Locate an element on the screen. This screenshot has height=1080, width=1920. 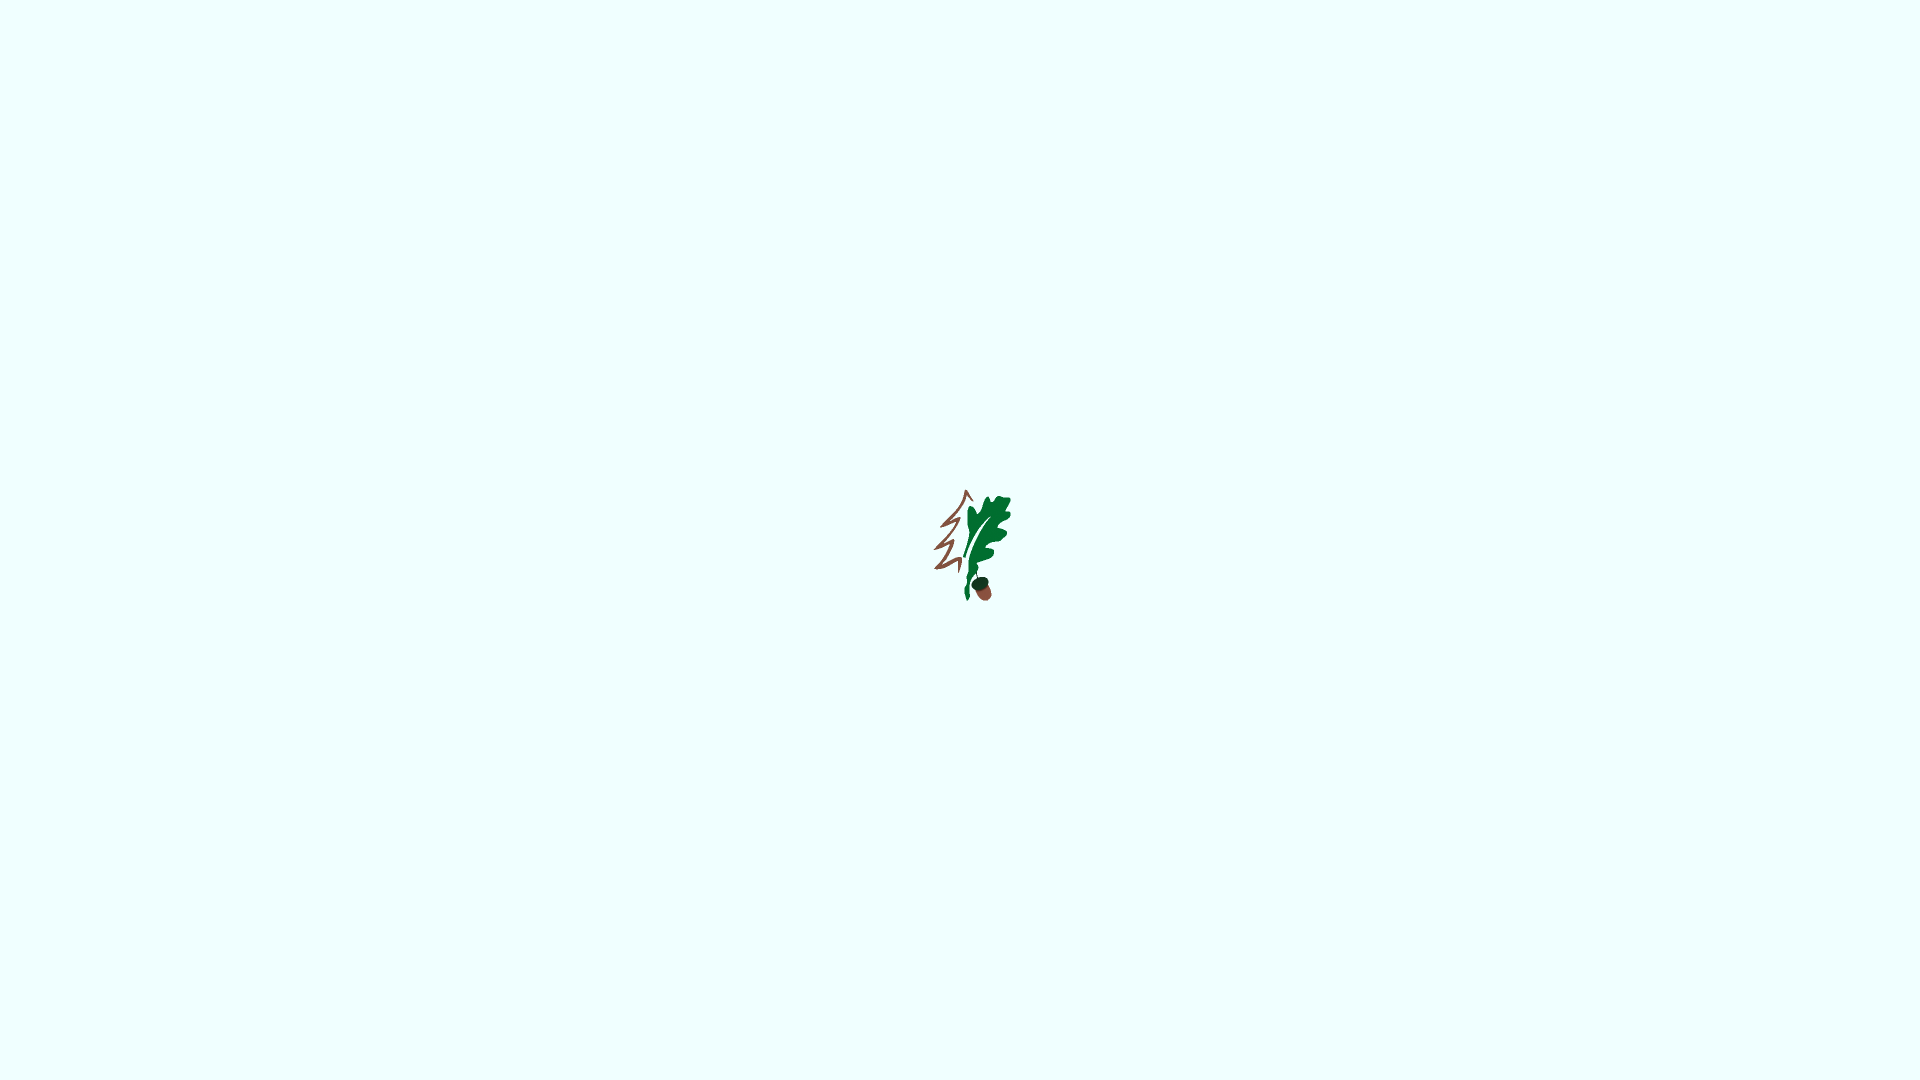
INFO@BORISOVLESHOZ.BY is located at coordinates (1436, 782).